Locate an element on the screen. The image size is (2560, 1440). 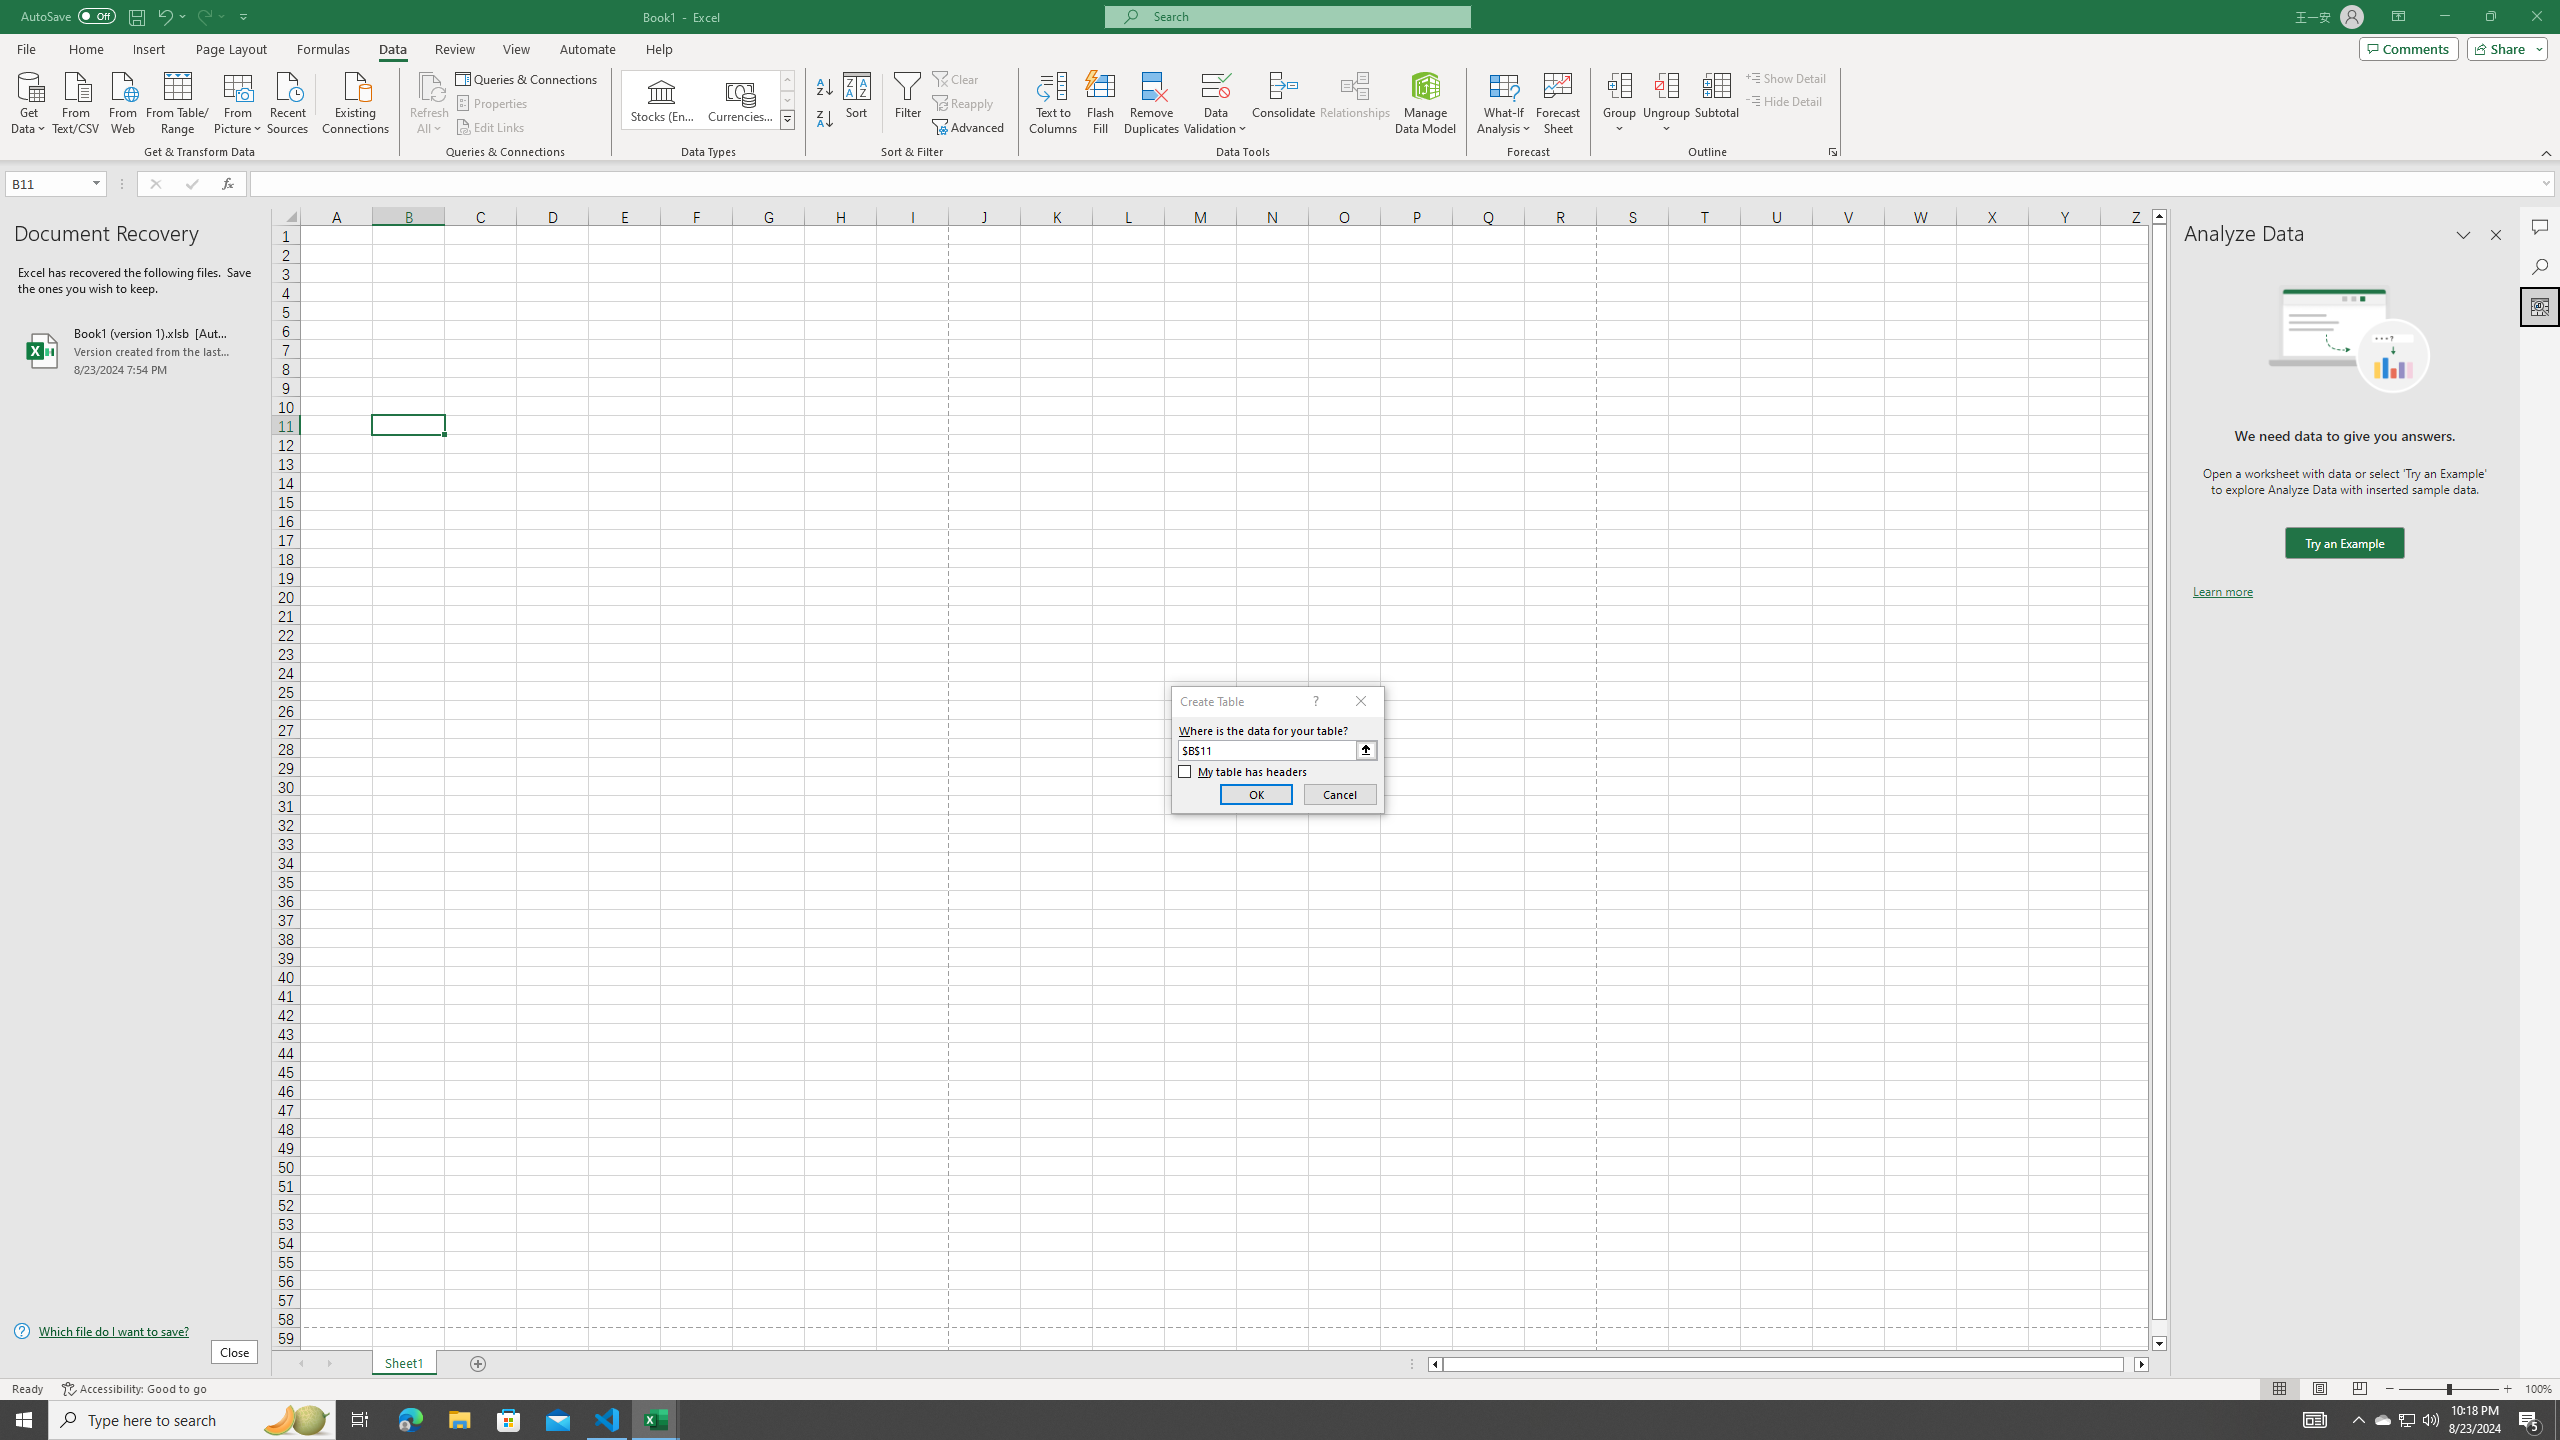
Flash Fill is located at coordinates (1100, 103).